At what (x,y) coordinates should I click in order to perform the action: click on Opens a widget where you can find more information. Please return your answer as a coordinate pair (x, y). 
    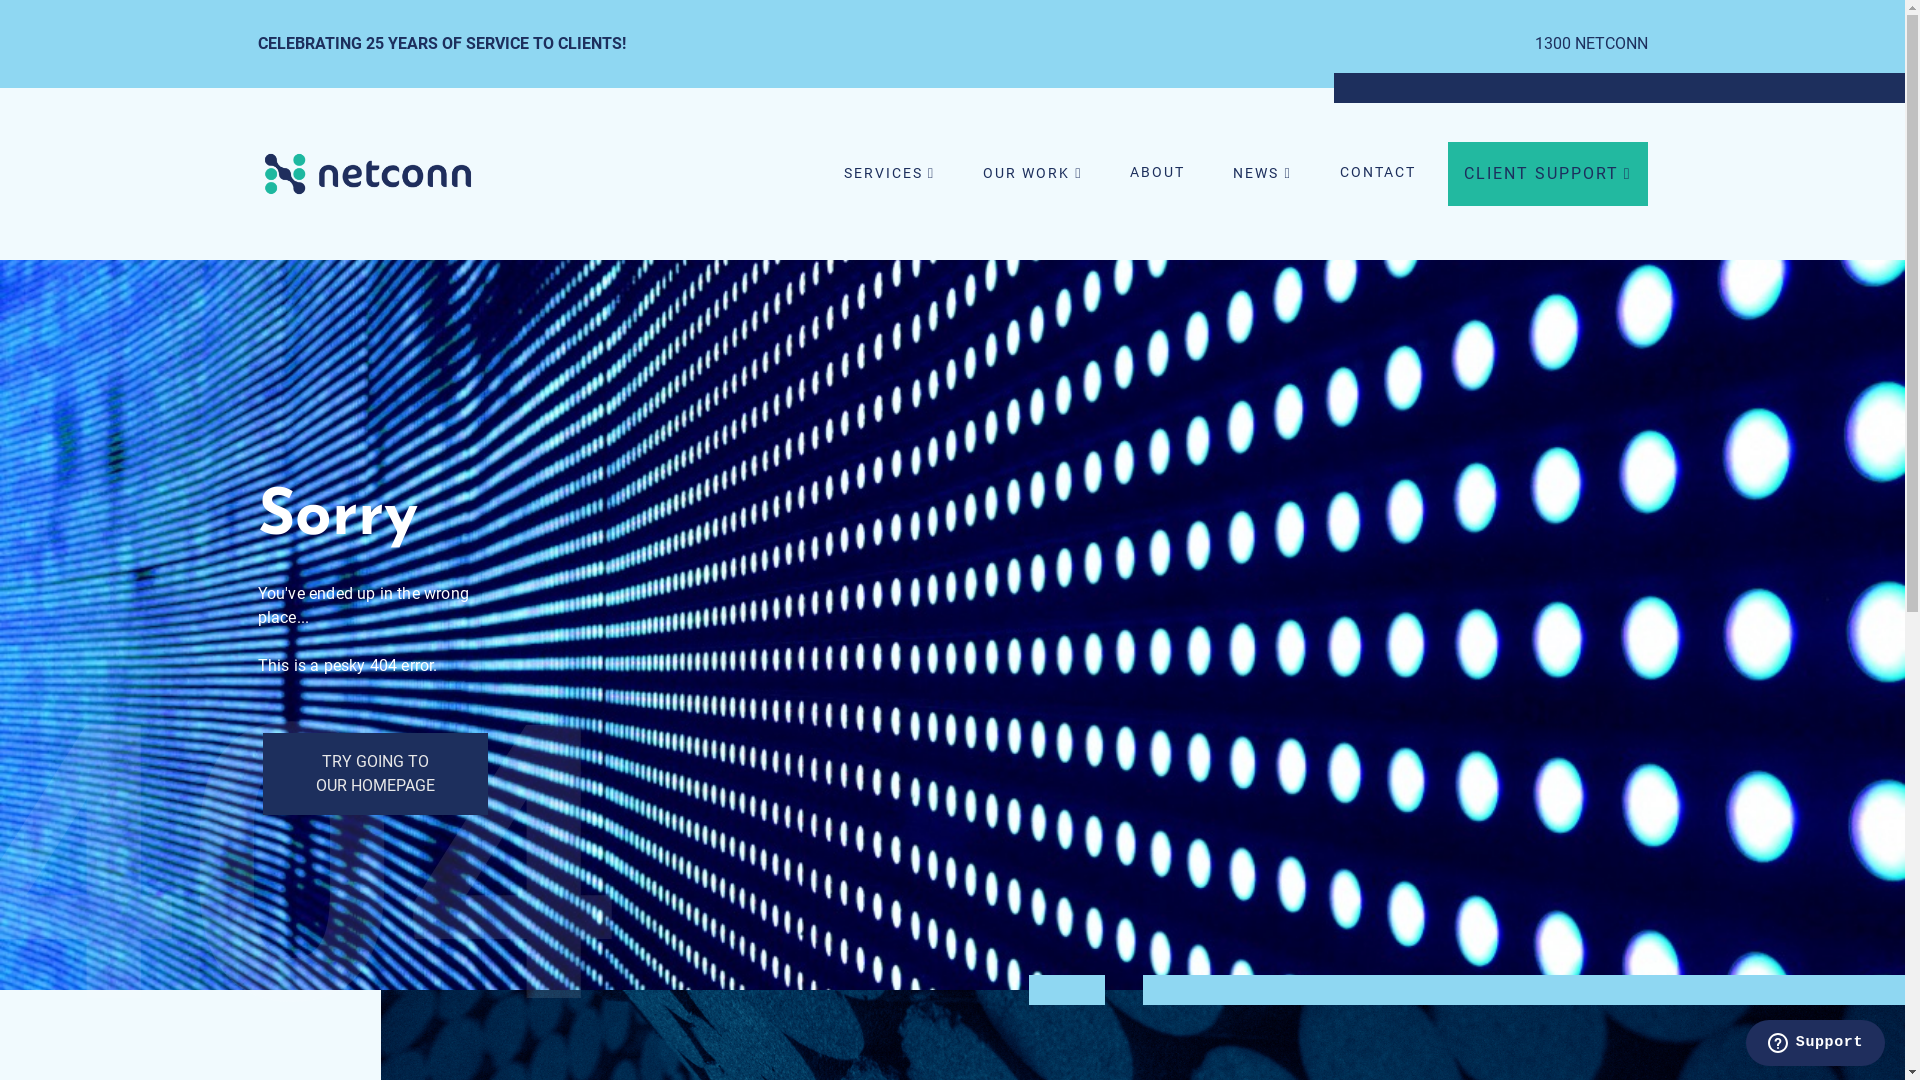
    Looking at the image, I should click on (1815, 1045).